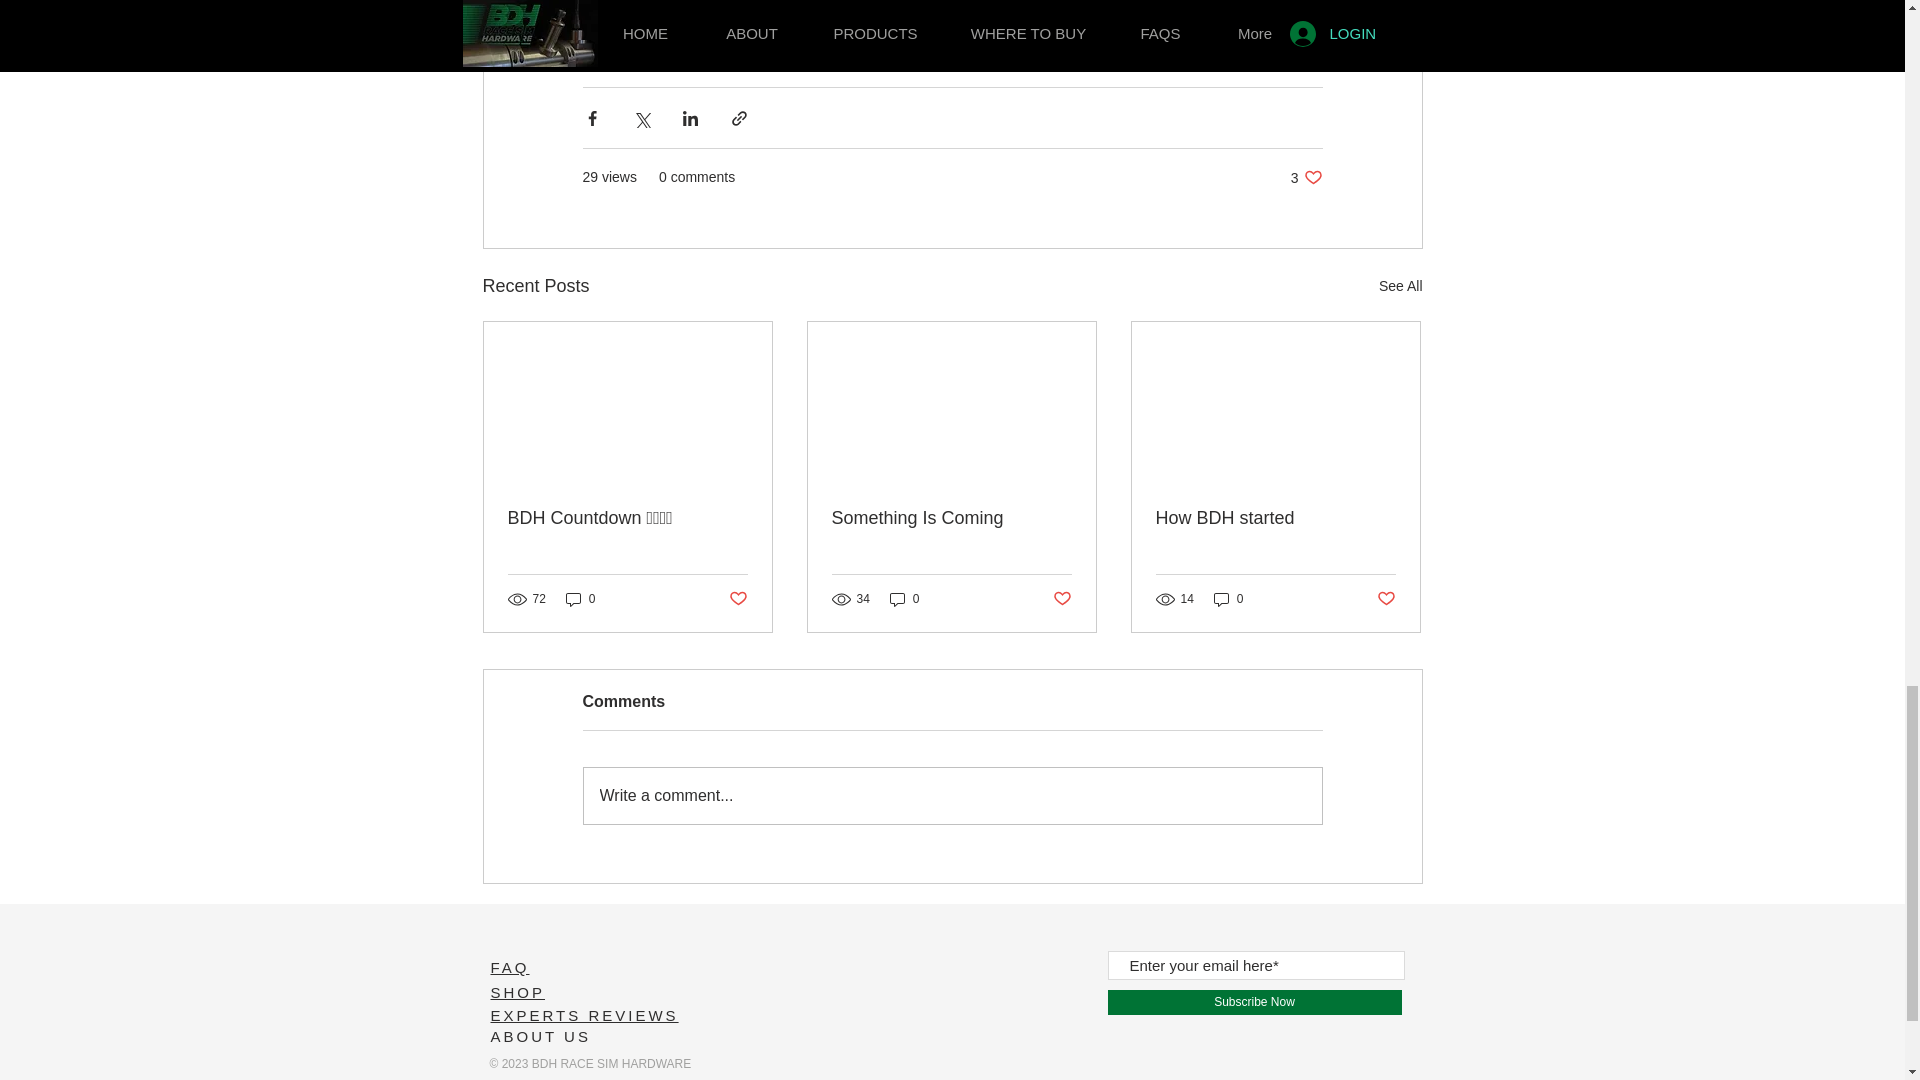  What do you see at coordinates (583, 1014) in the screenshot?
I see `EXPERTS REVIEWS` at bounding box center [583, 1014].